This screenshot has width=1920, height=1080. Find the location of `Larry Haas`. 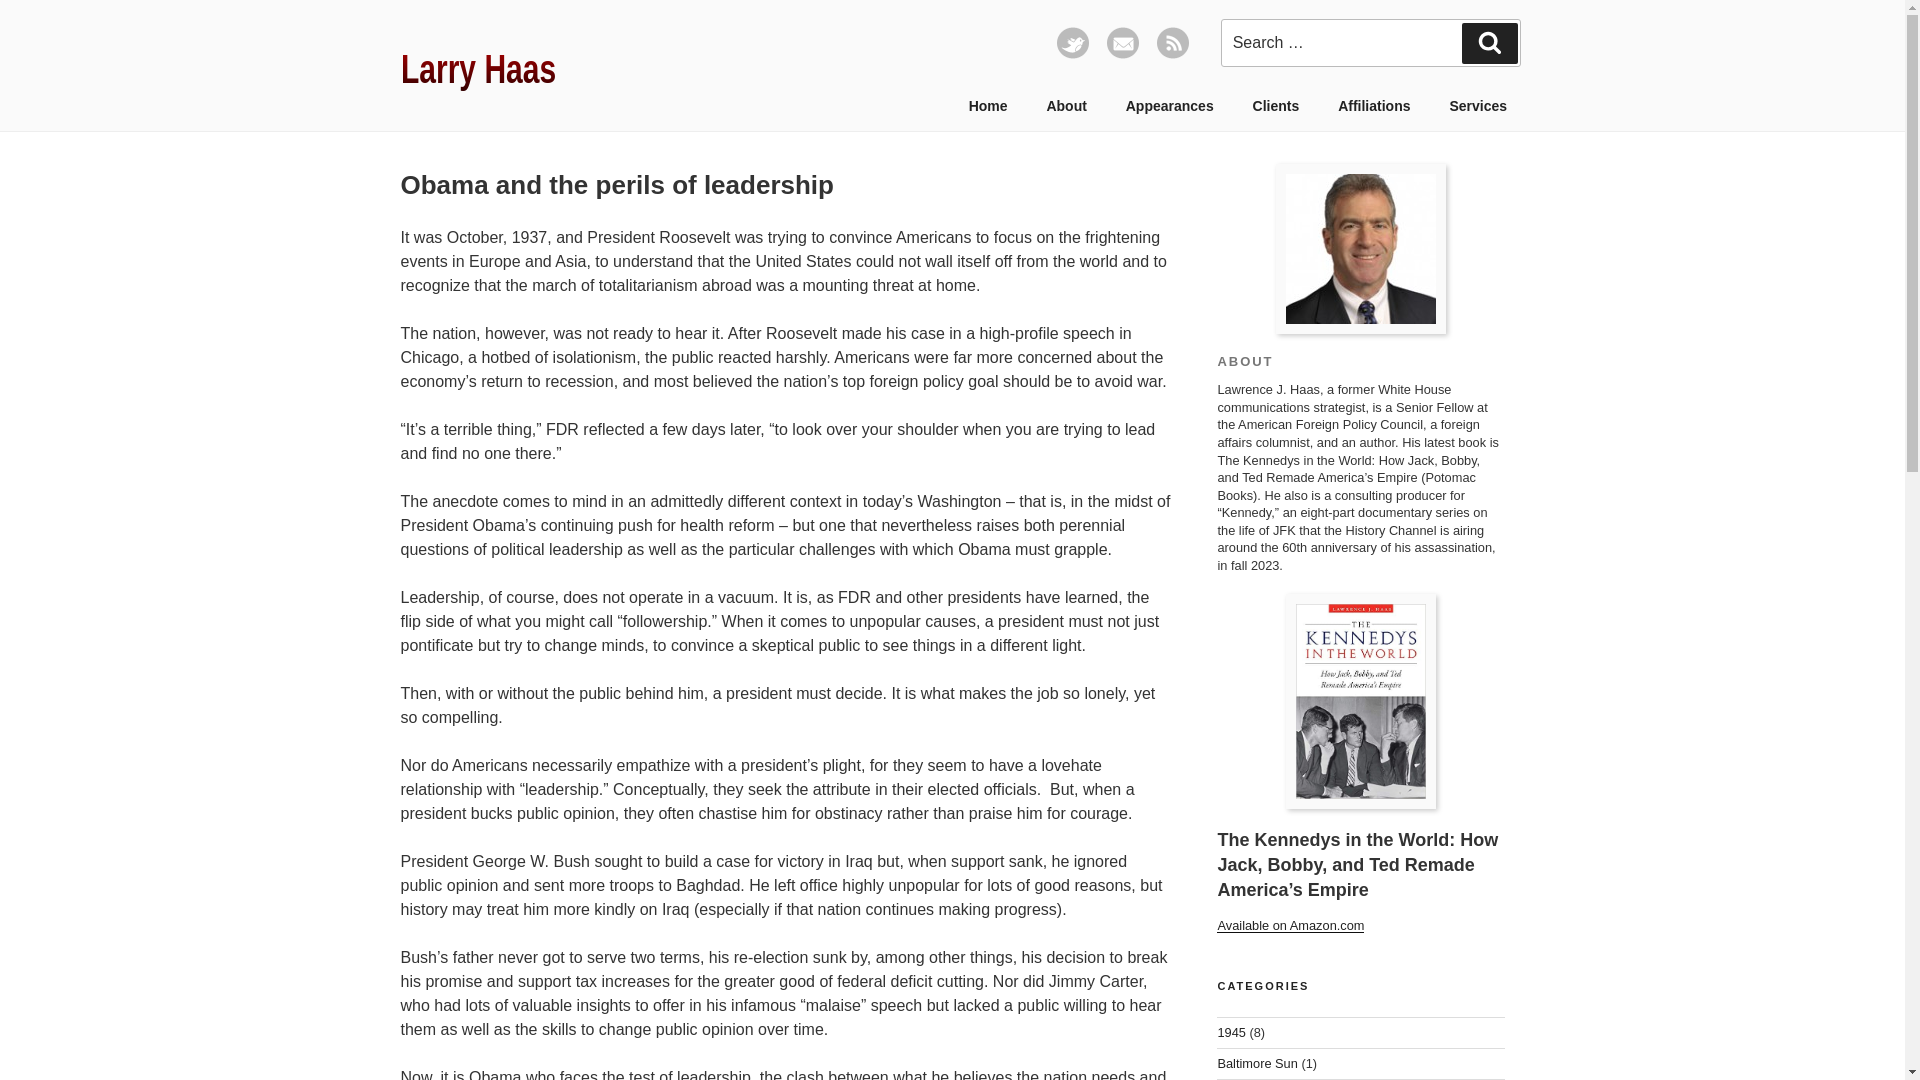

Larry Haas is located at coordinates (1360, 248).